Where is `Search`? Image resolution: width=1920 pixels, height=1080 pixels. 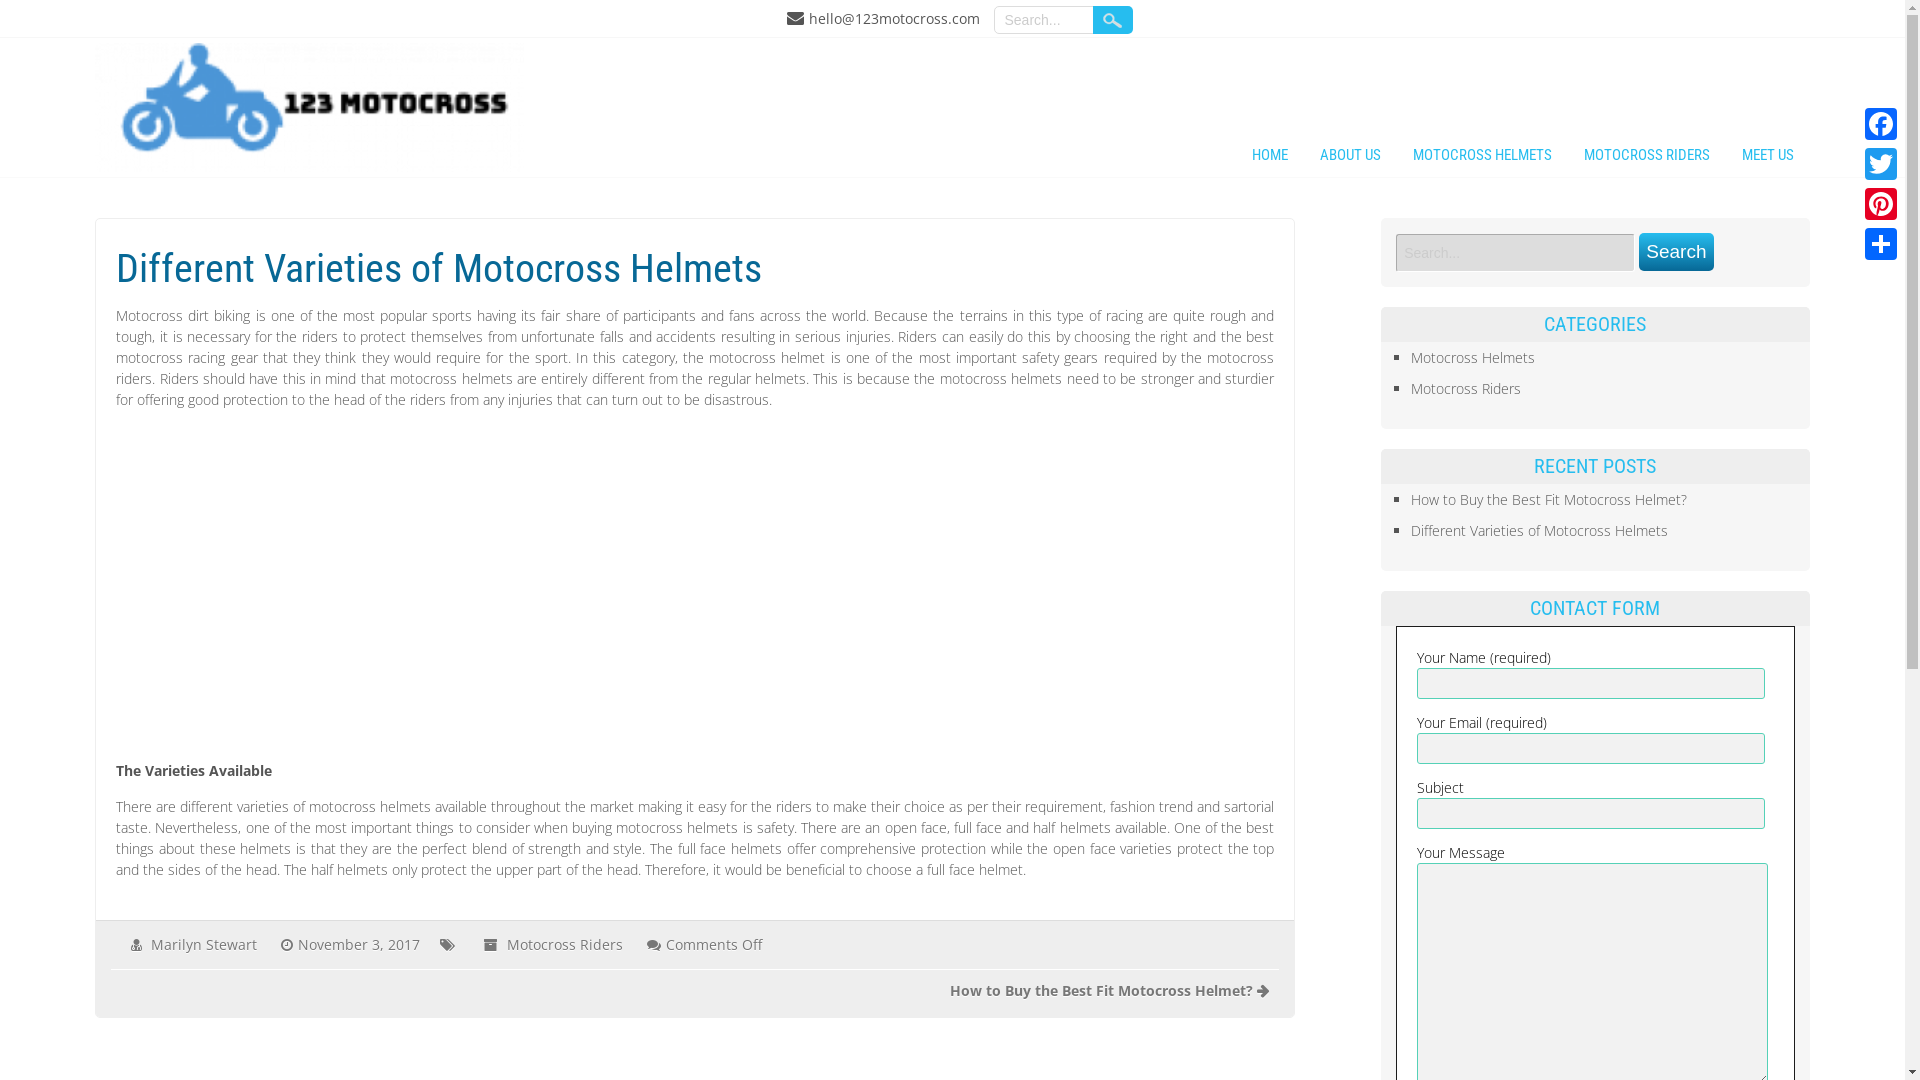
Search is located at coordinates (1676, 252).